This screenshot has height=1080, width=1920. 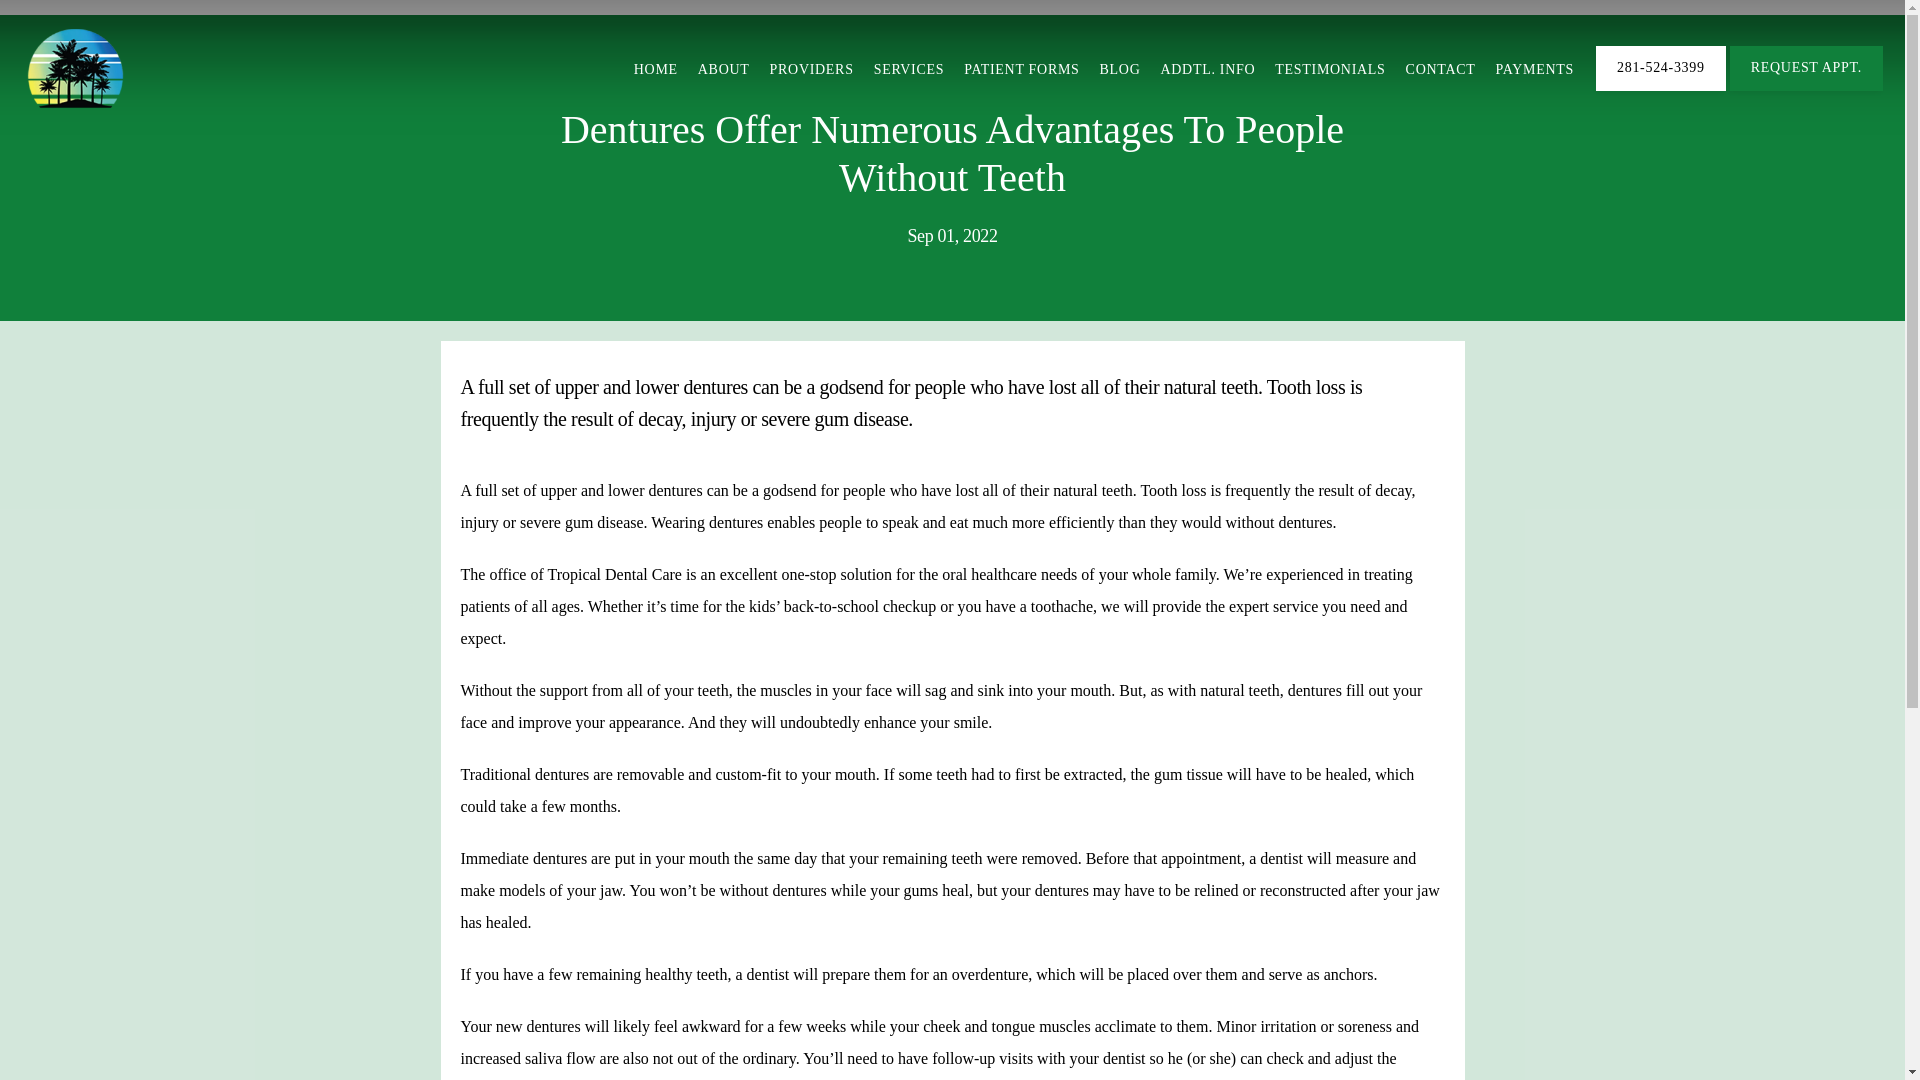 What do you see at coordinates (655, 68) in the screenshot?
I see `HOME` at bounding box center [655, 68].